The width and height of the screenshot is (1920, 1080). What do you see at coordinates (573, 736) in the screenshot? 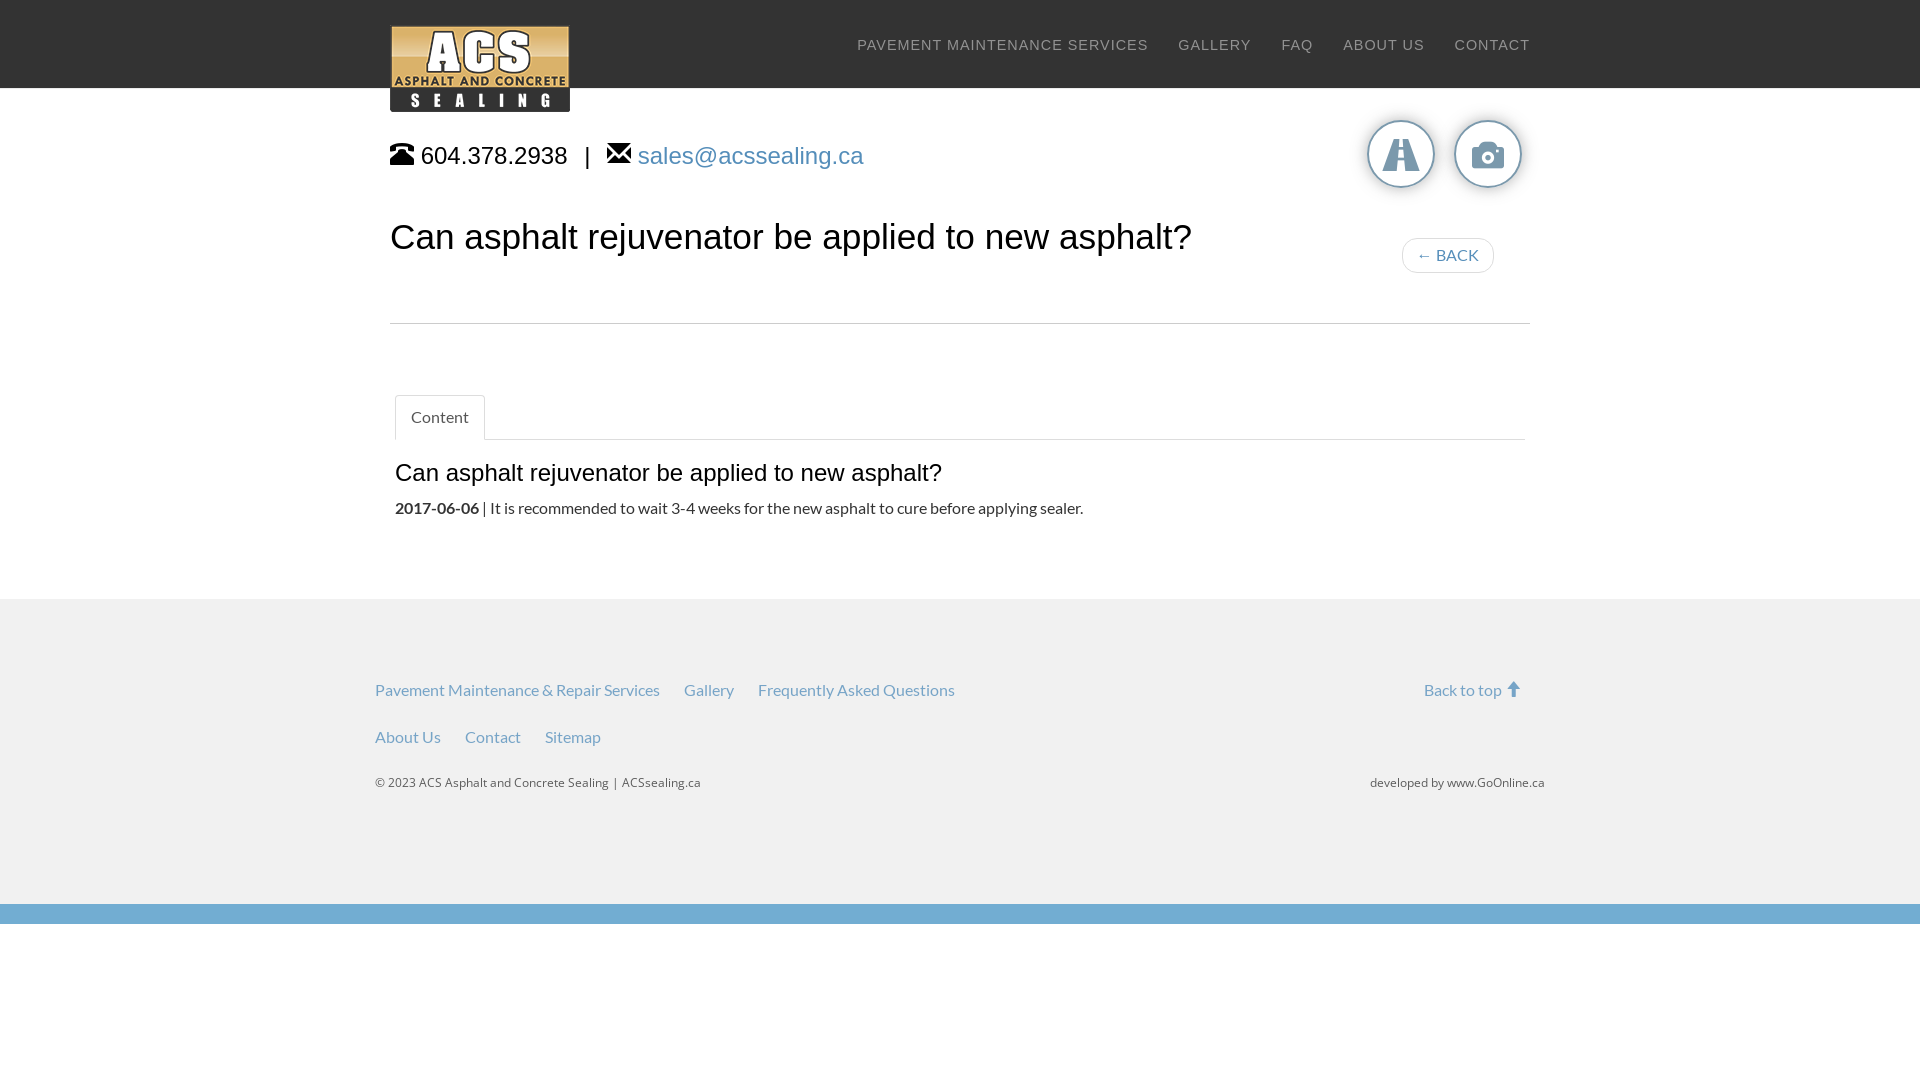
I see `Sitemap` at bounding box center [573, 736].